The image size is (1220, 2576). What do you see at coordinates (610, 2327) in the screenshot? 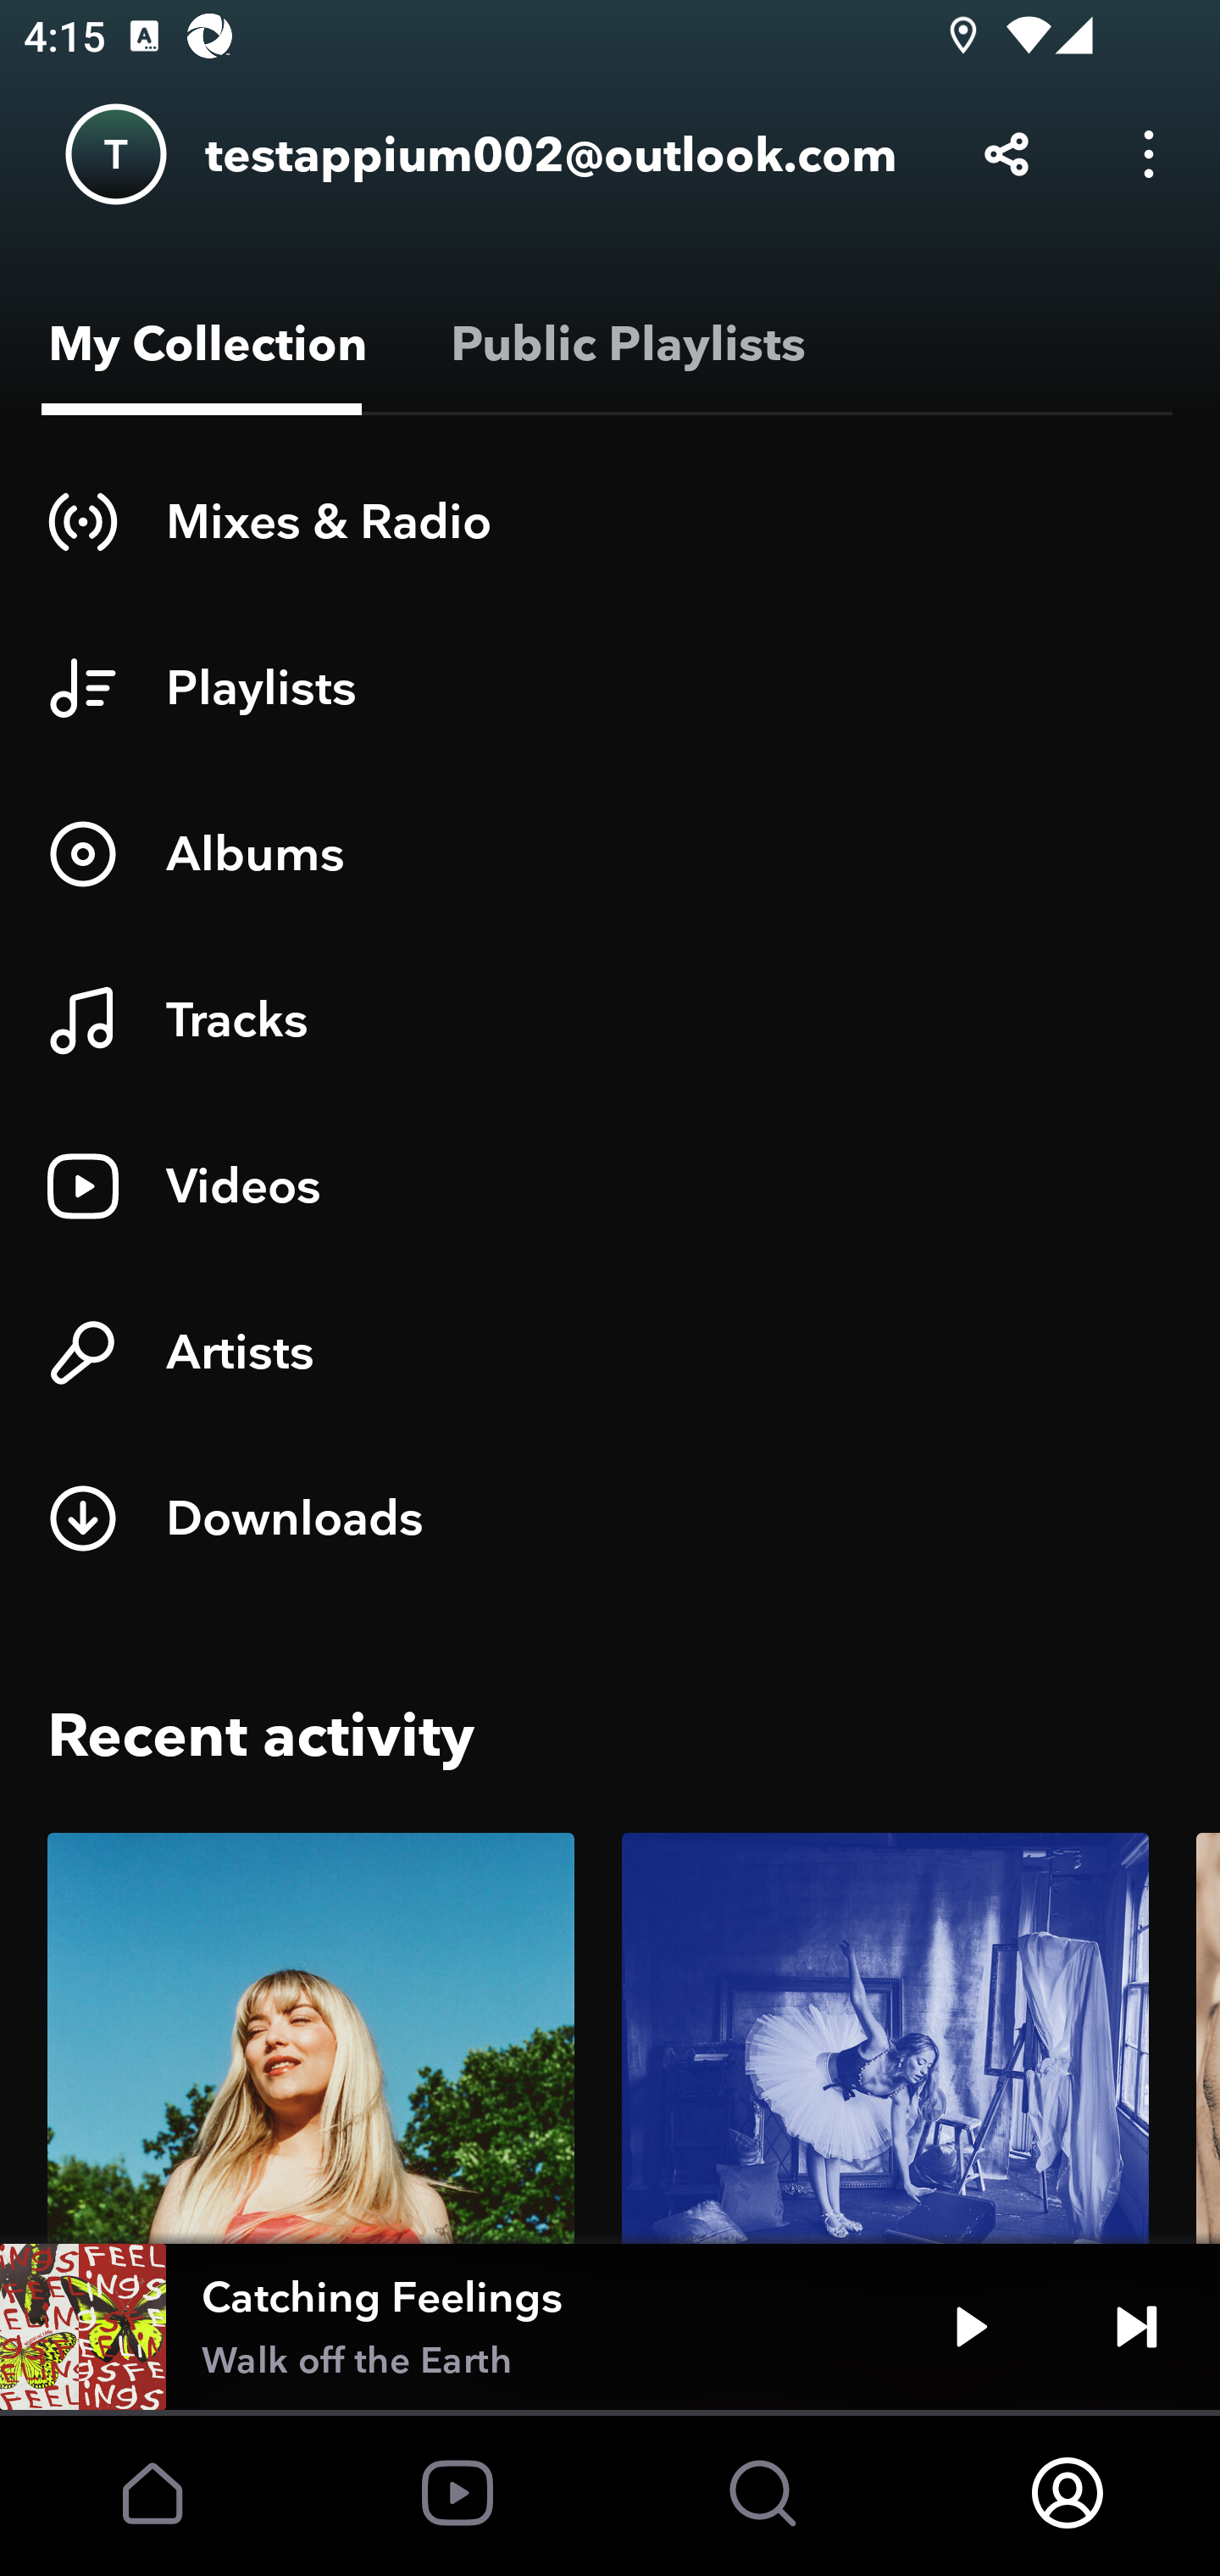
I see `Catching Feelings Walk off the Earth Play` at bounding box center [610, 2327].